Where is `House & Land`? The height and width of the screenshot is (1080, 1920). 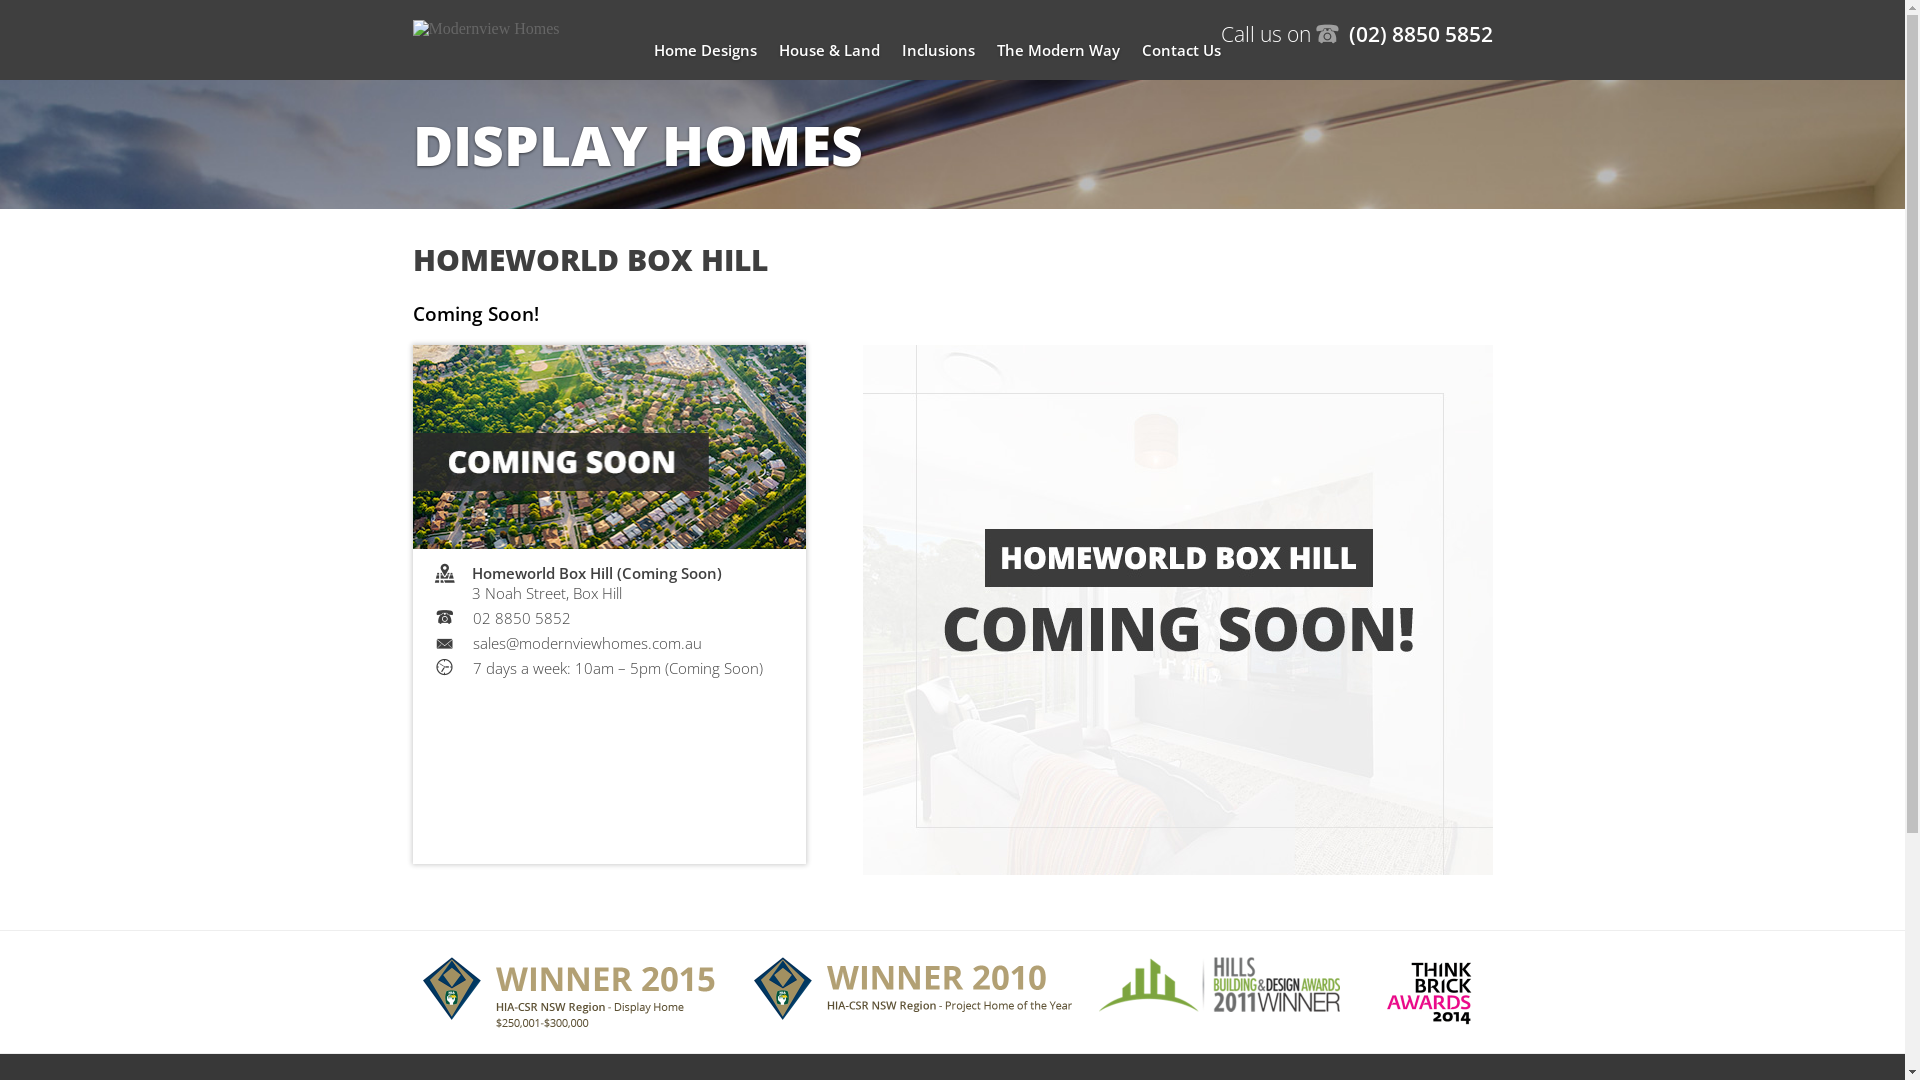 House & Land is located at coordinates (828, 50).